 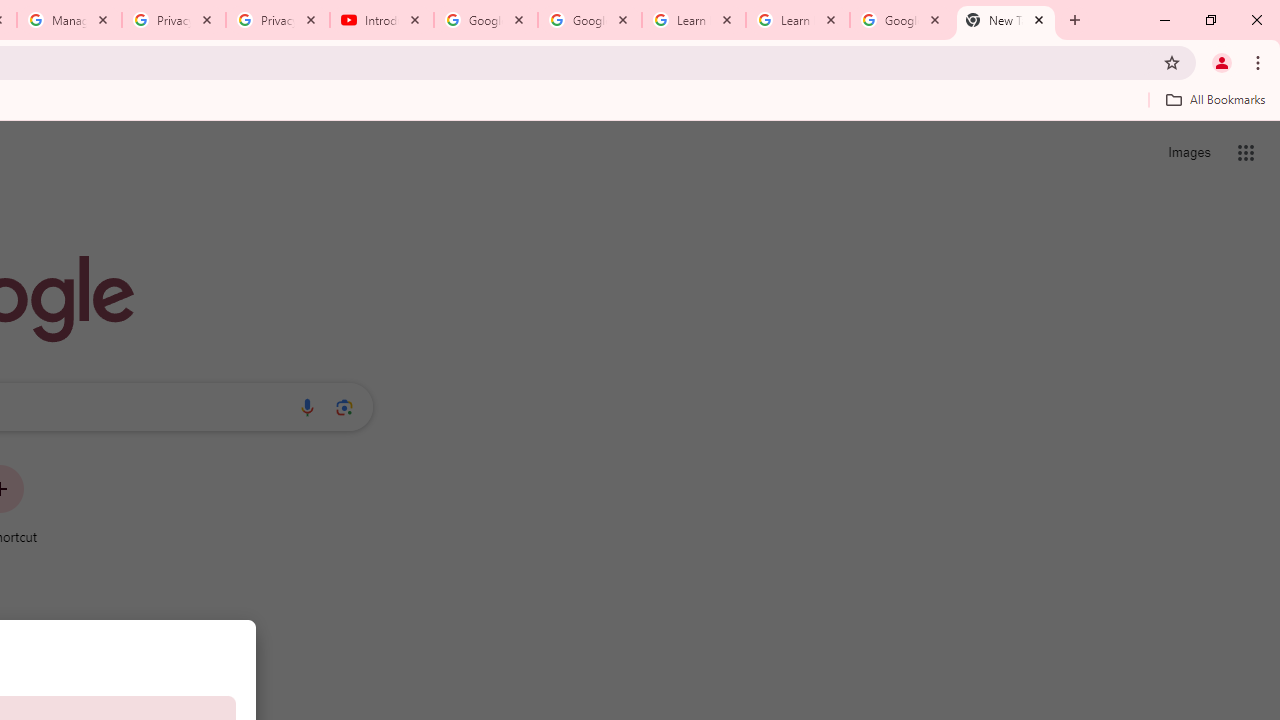 What do you see at coordinates (590, 20) in the screenshot?
I see `Google Account Help` at bounding box center [590, 20].